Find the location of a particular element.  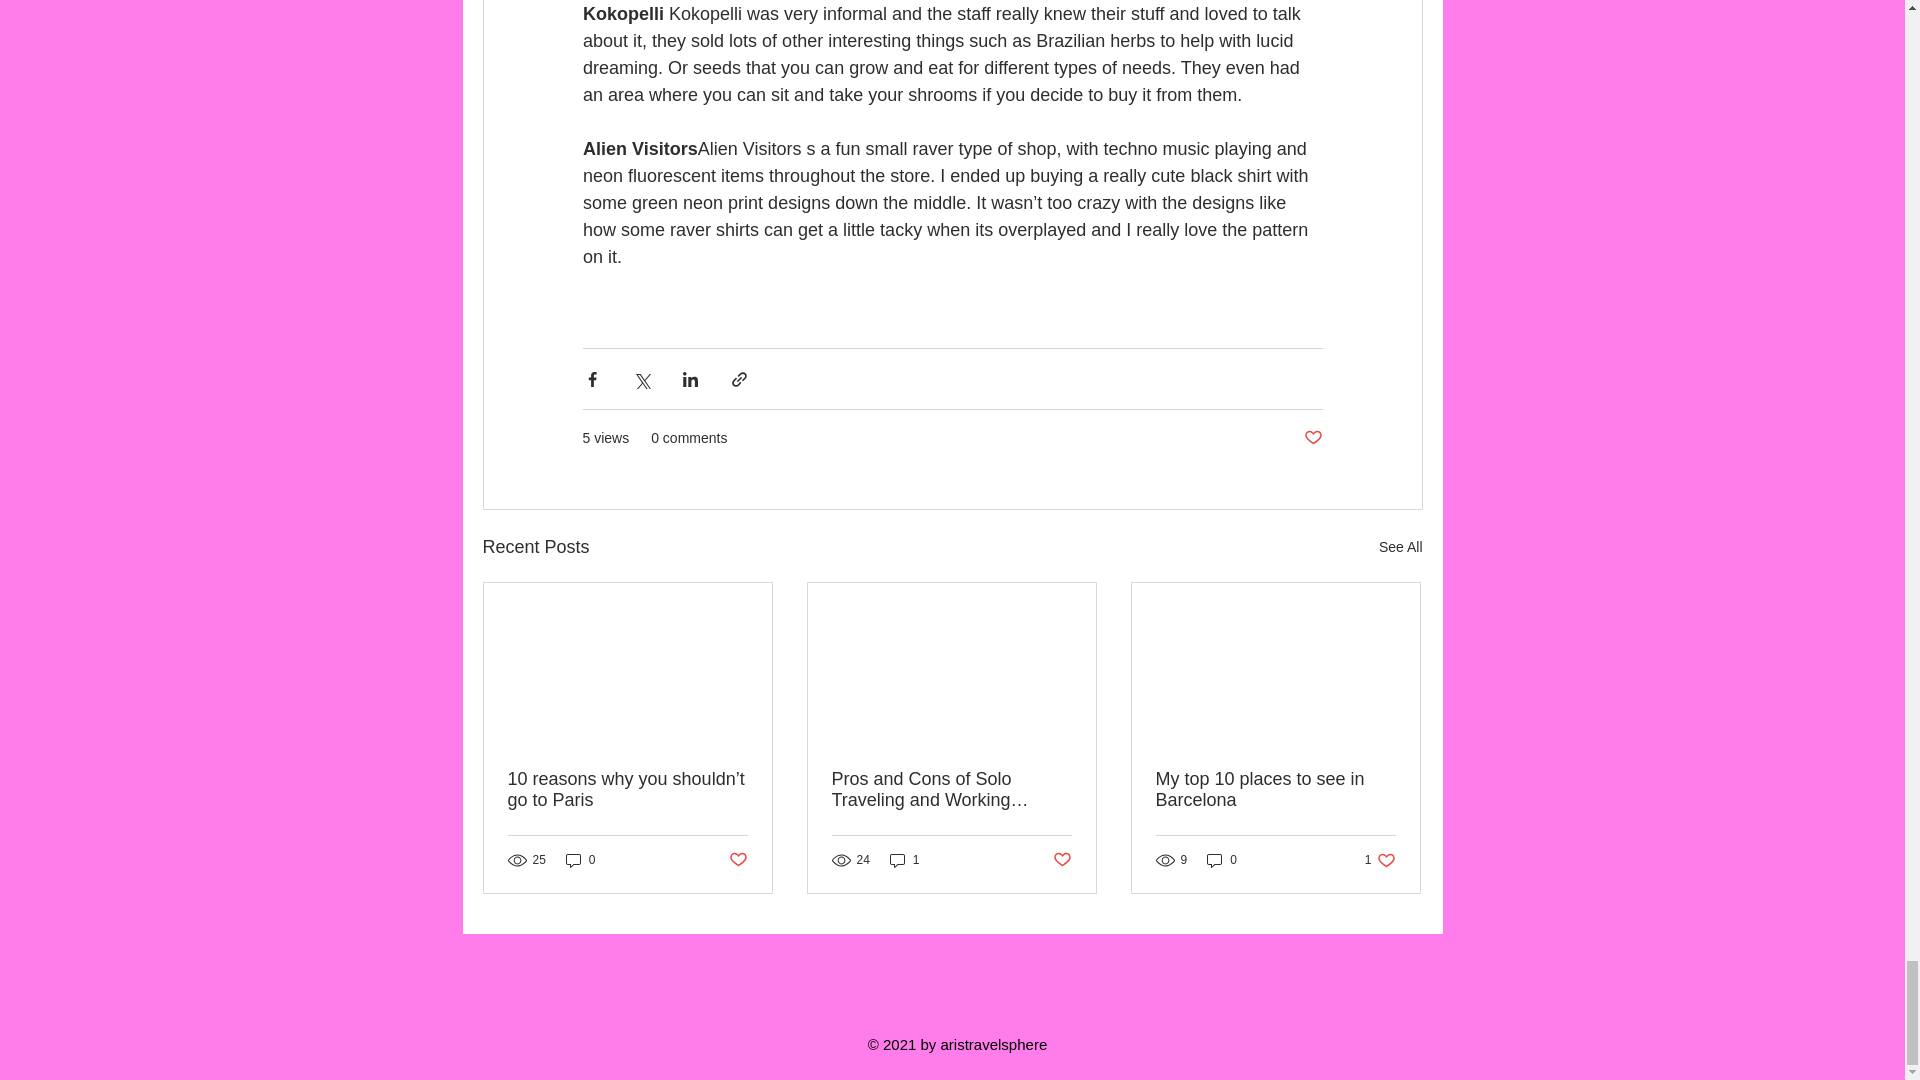

See All is located at coordinates (1222, 860).